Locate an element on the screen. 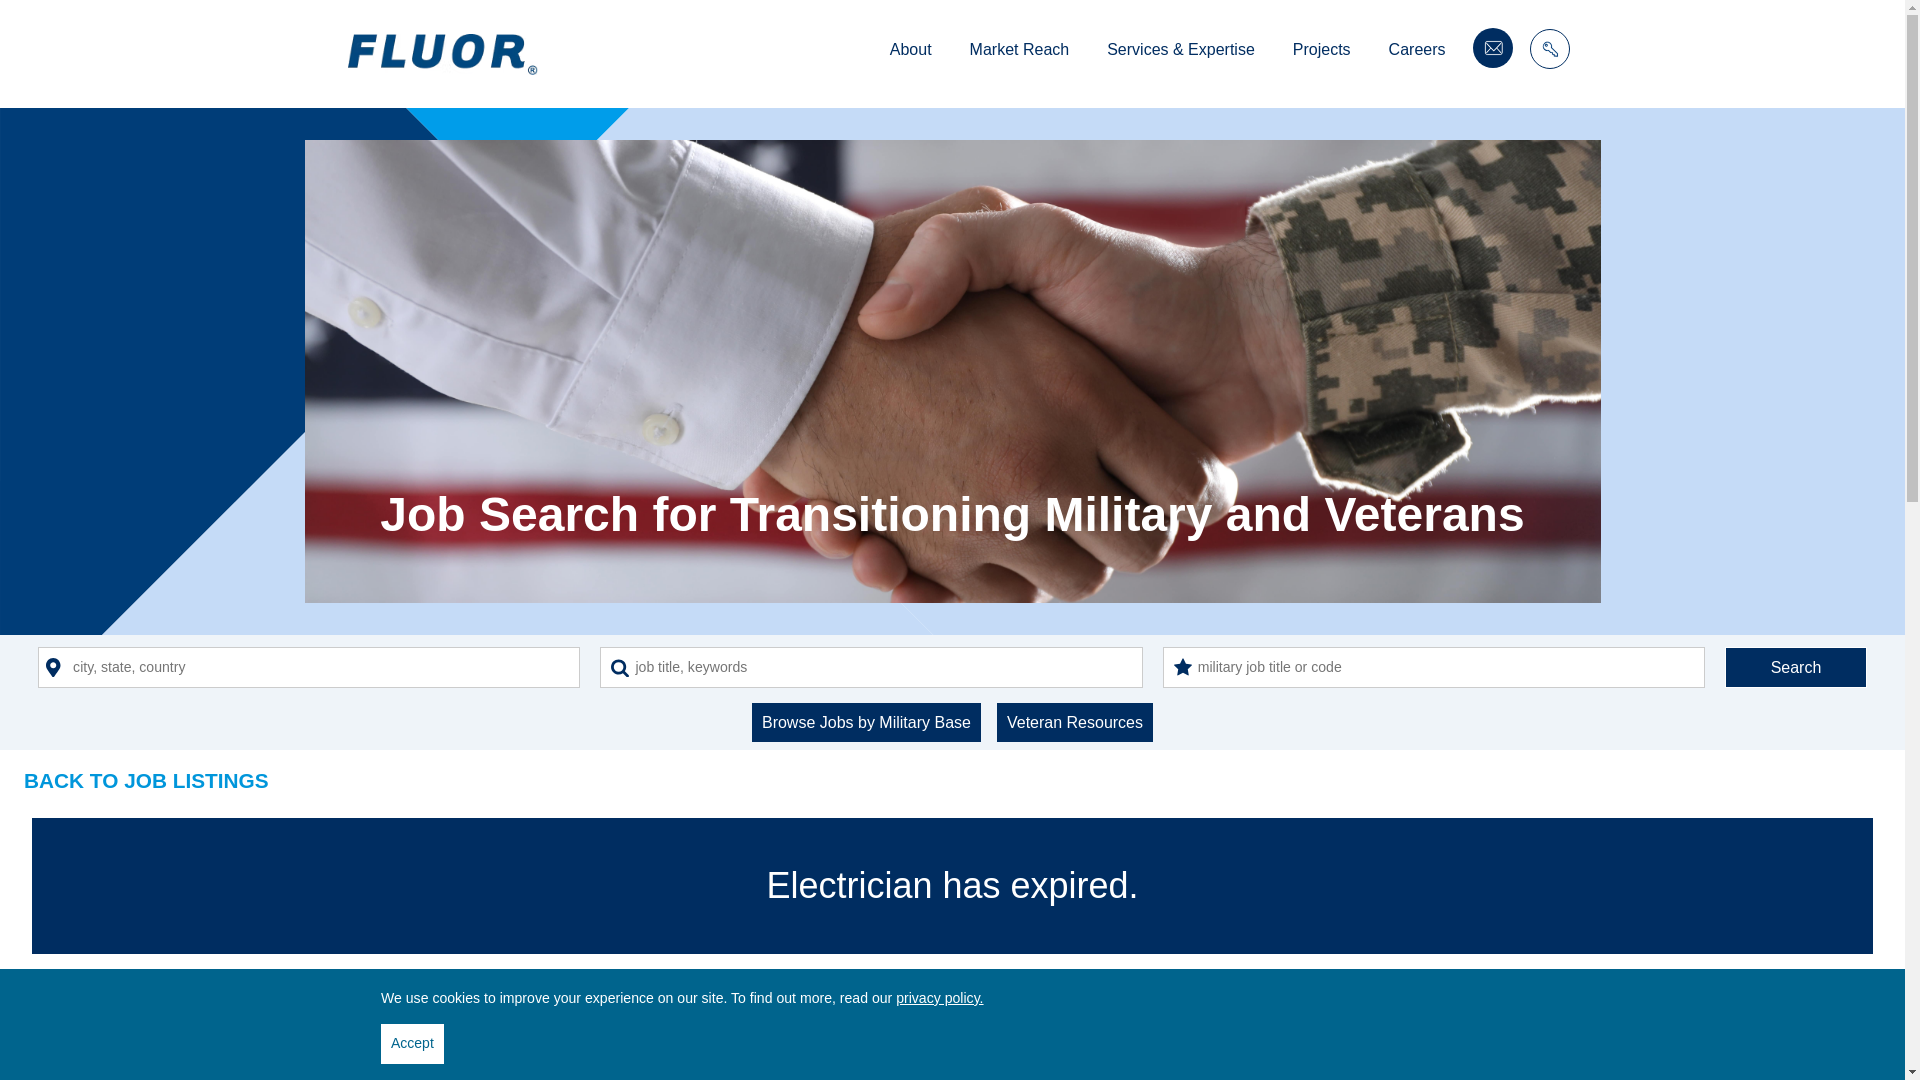 The height and width of the screenshot is (1080, 1920). Market Reach is located at coordinates (1019, 52).